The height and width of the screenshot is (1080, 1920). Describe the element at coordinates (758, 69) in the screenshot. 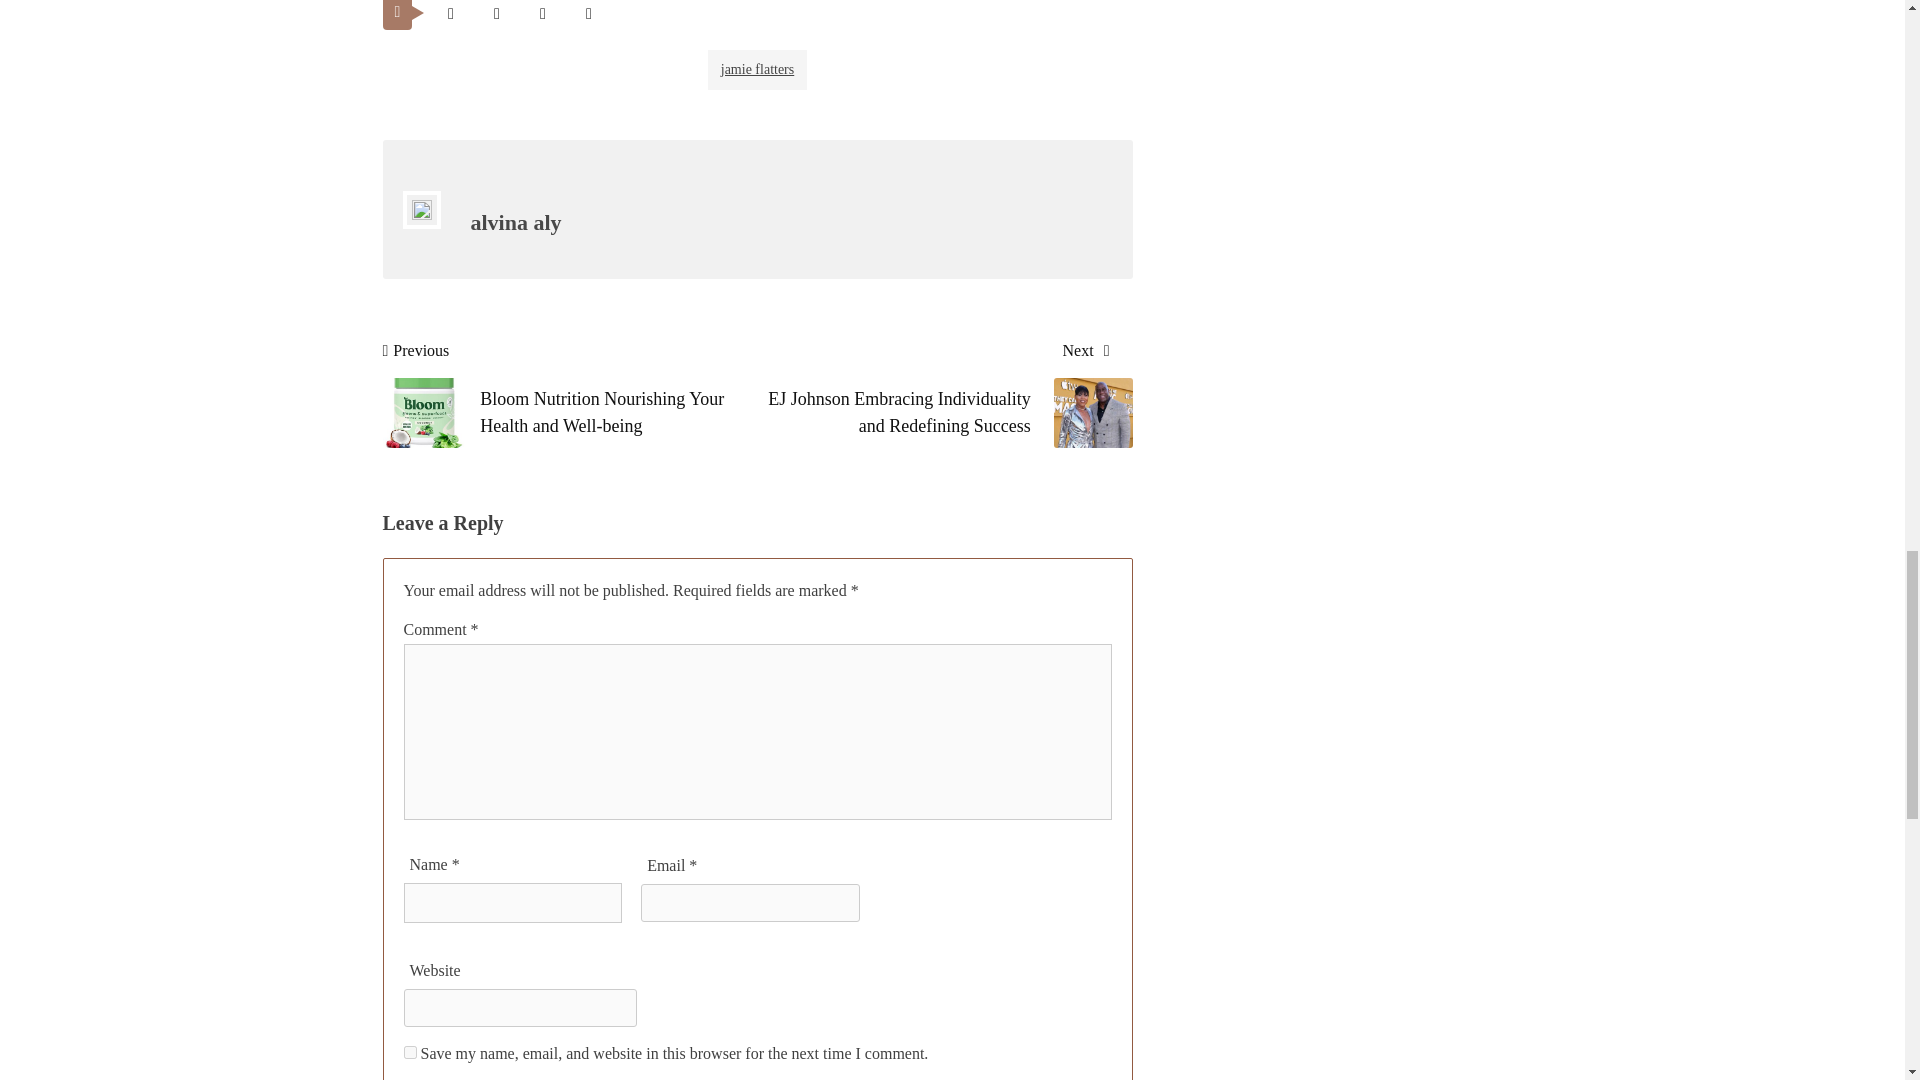

I see `jamie flatters` at that location.